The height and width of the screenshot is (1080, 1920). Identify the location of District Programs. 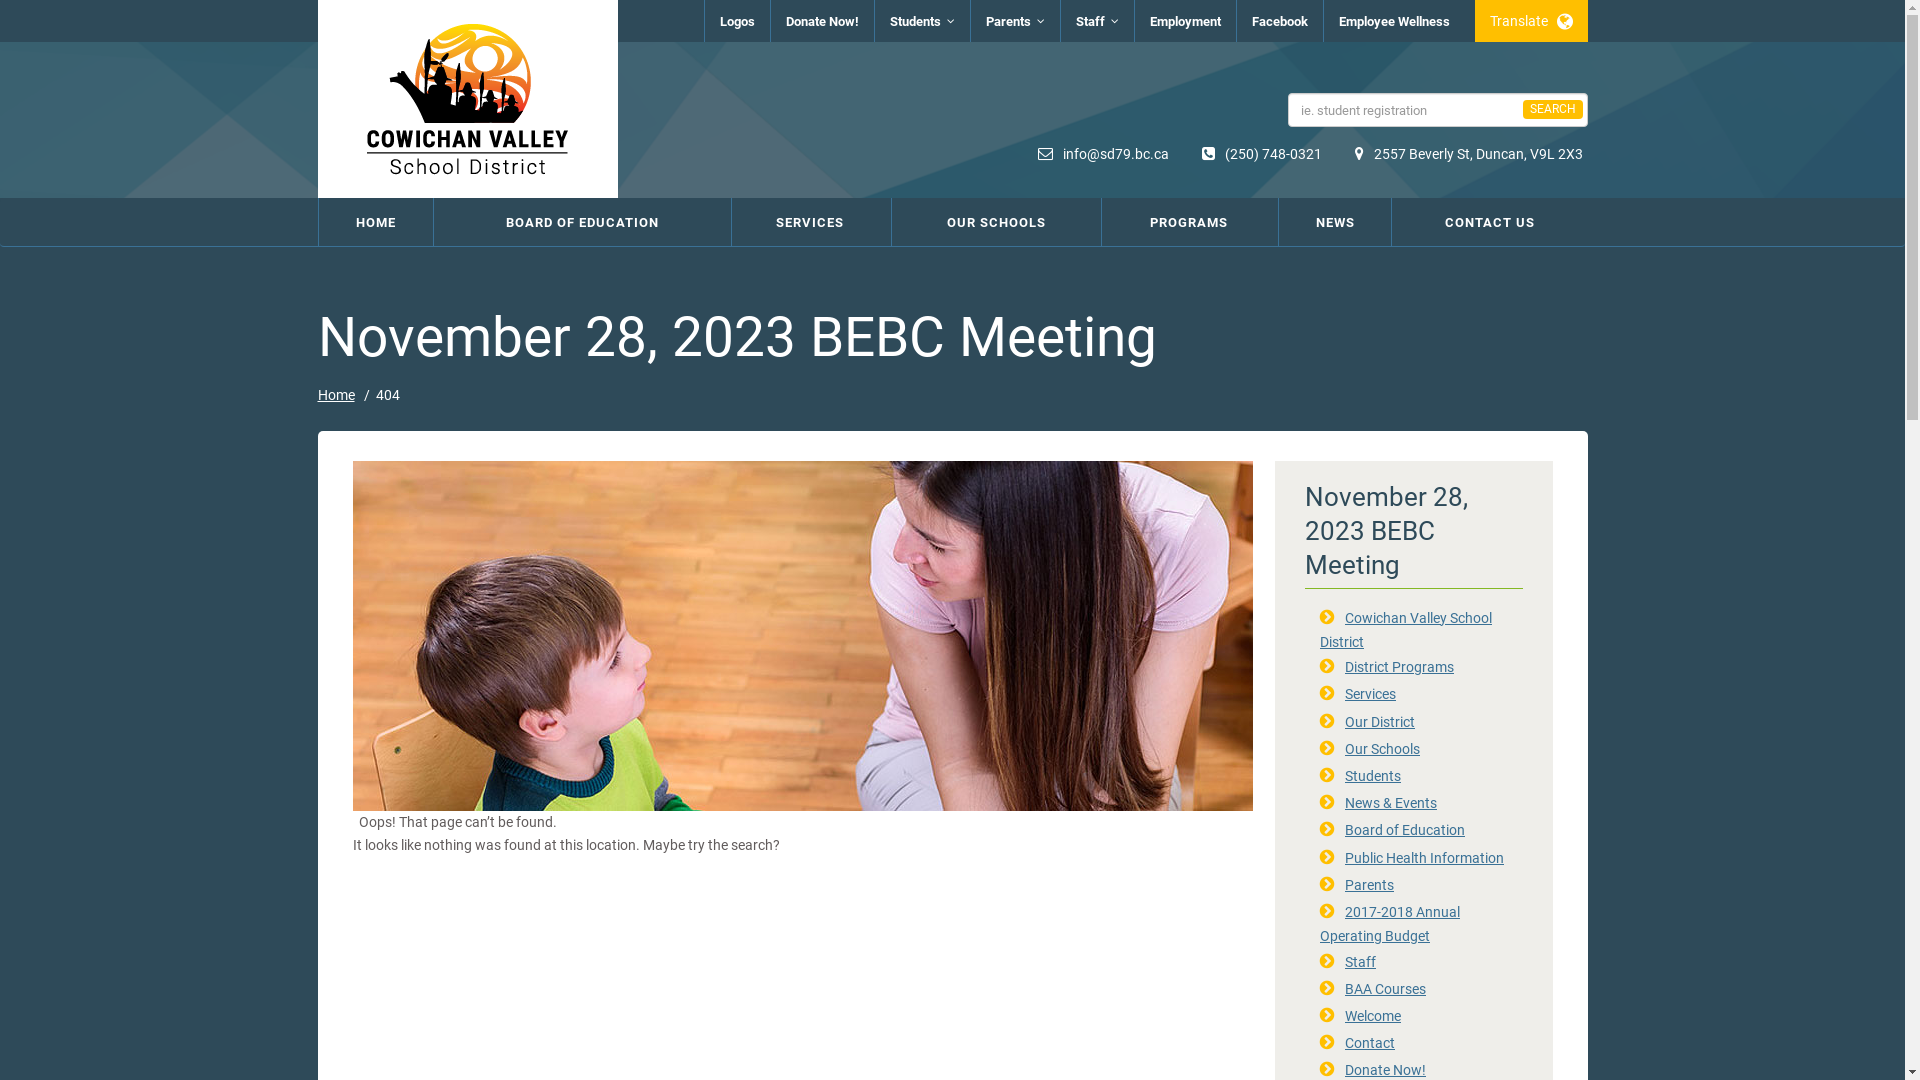
(1400, 667).